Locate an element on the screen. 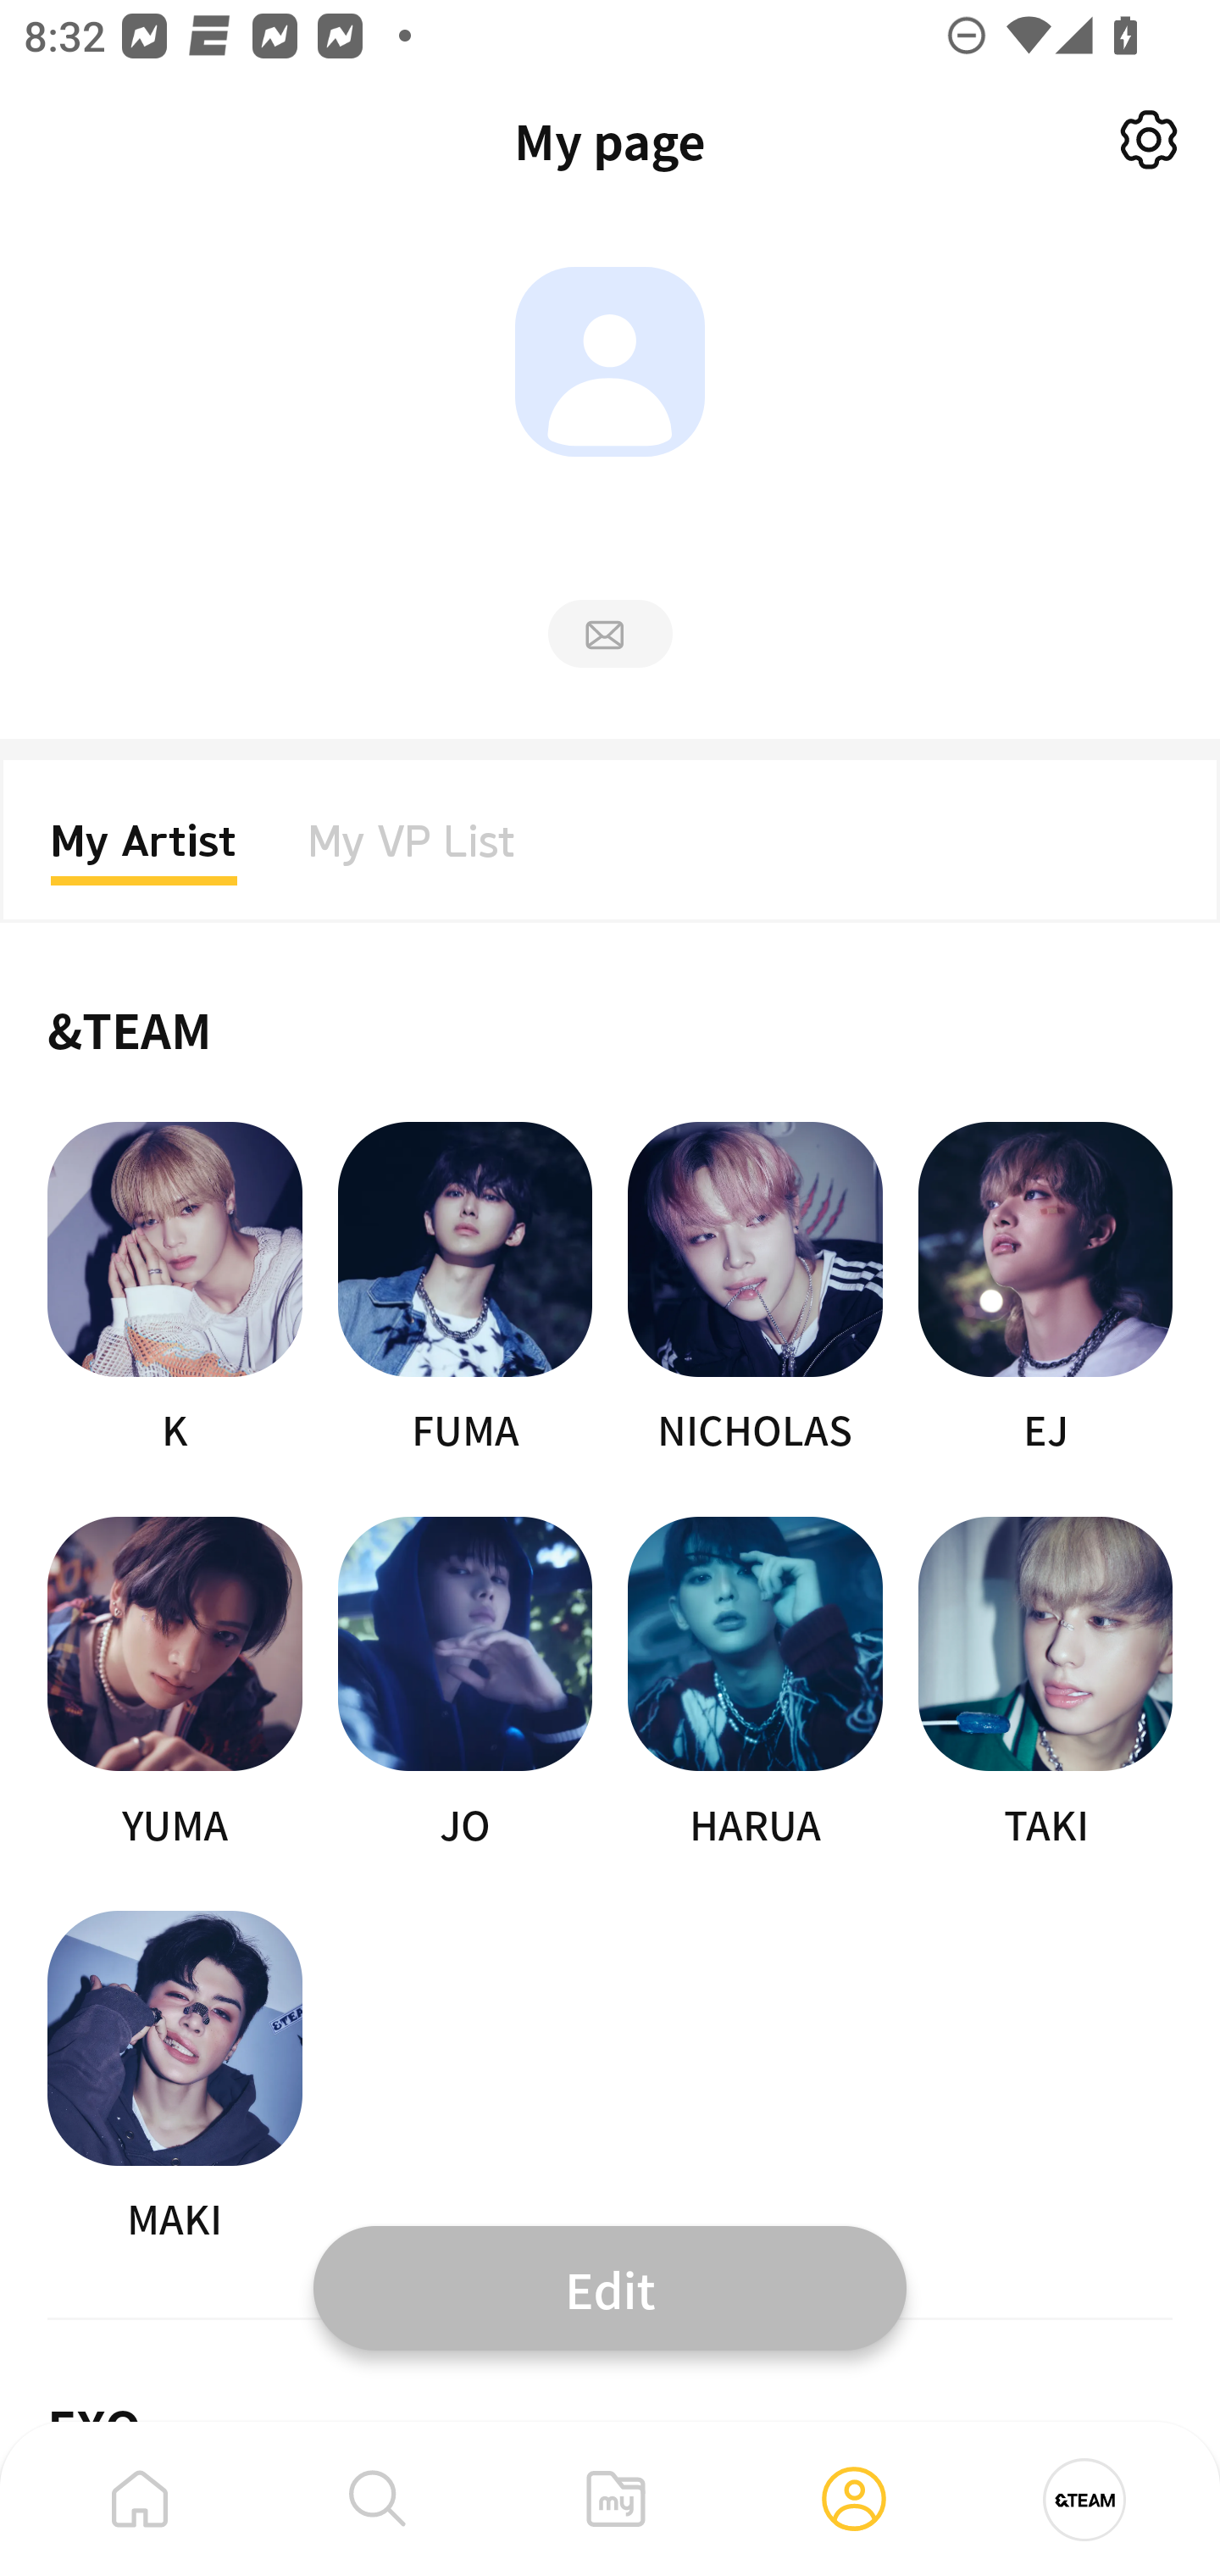  HARUA is located at coordinates (756, 1685).